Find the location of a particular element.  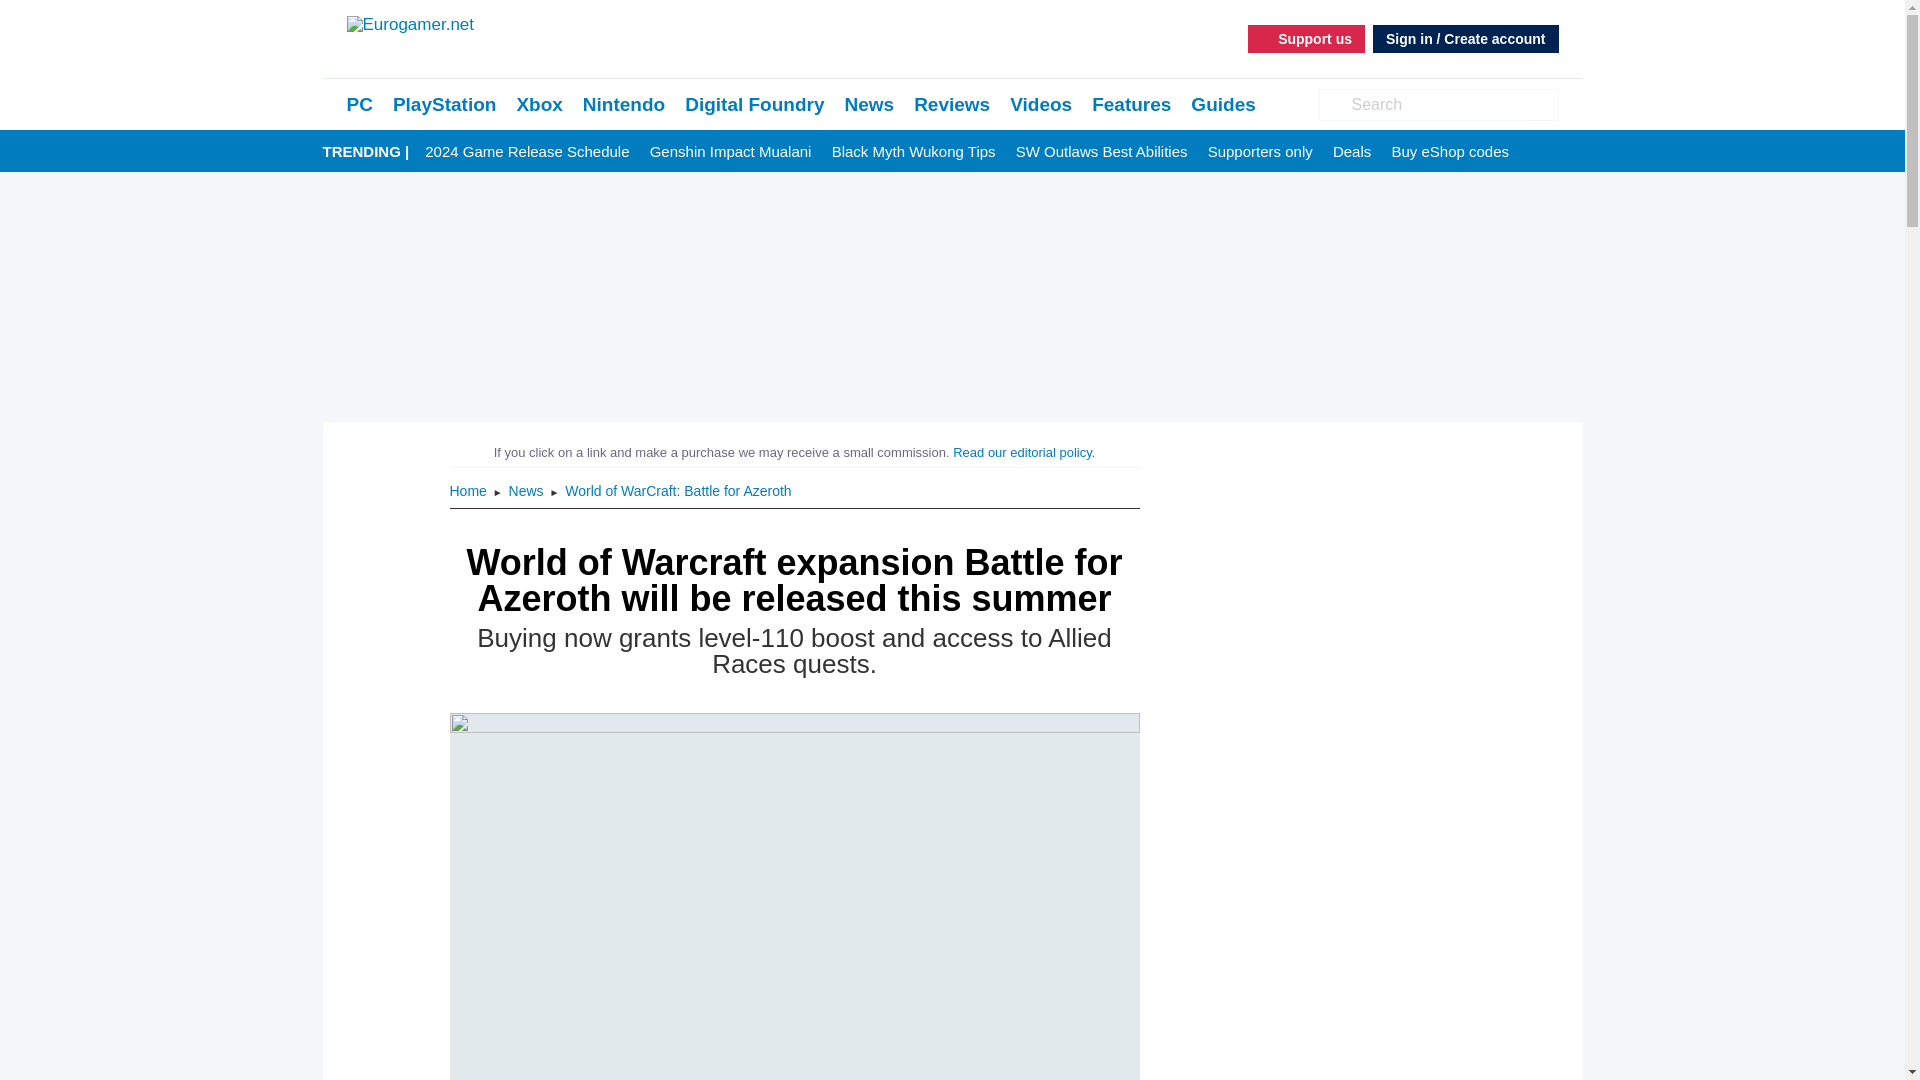

Black Myth Wukong Tips is located at coordinates (914, 152).